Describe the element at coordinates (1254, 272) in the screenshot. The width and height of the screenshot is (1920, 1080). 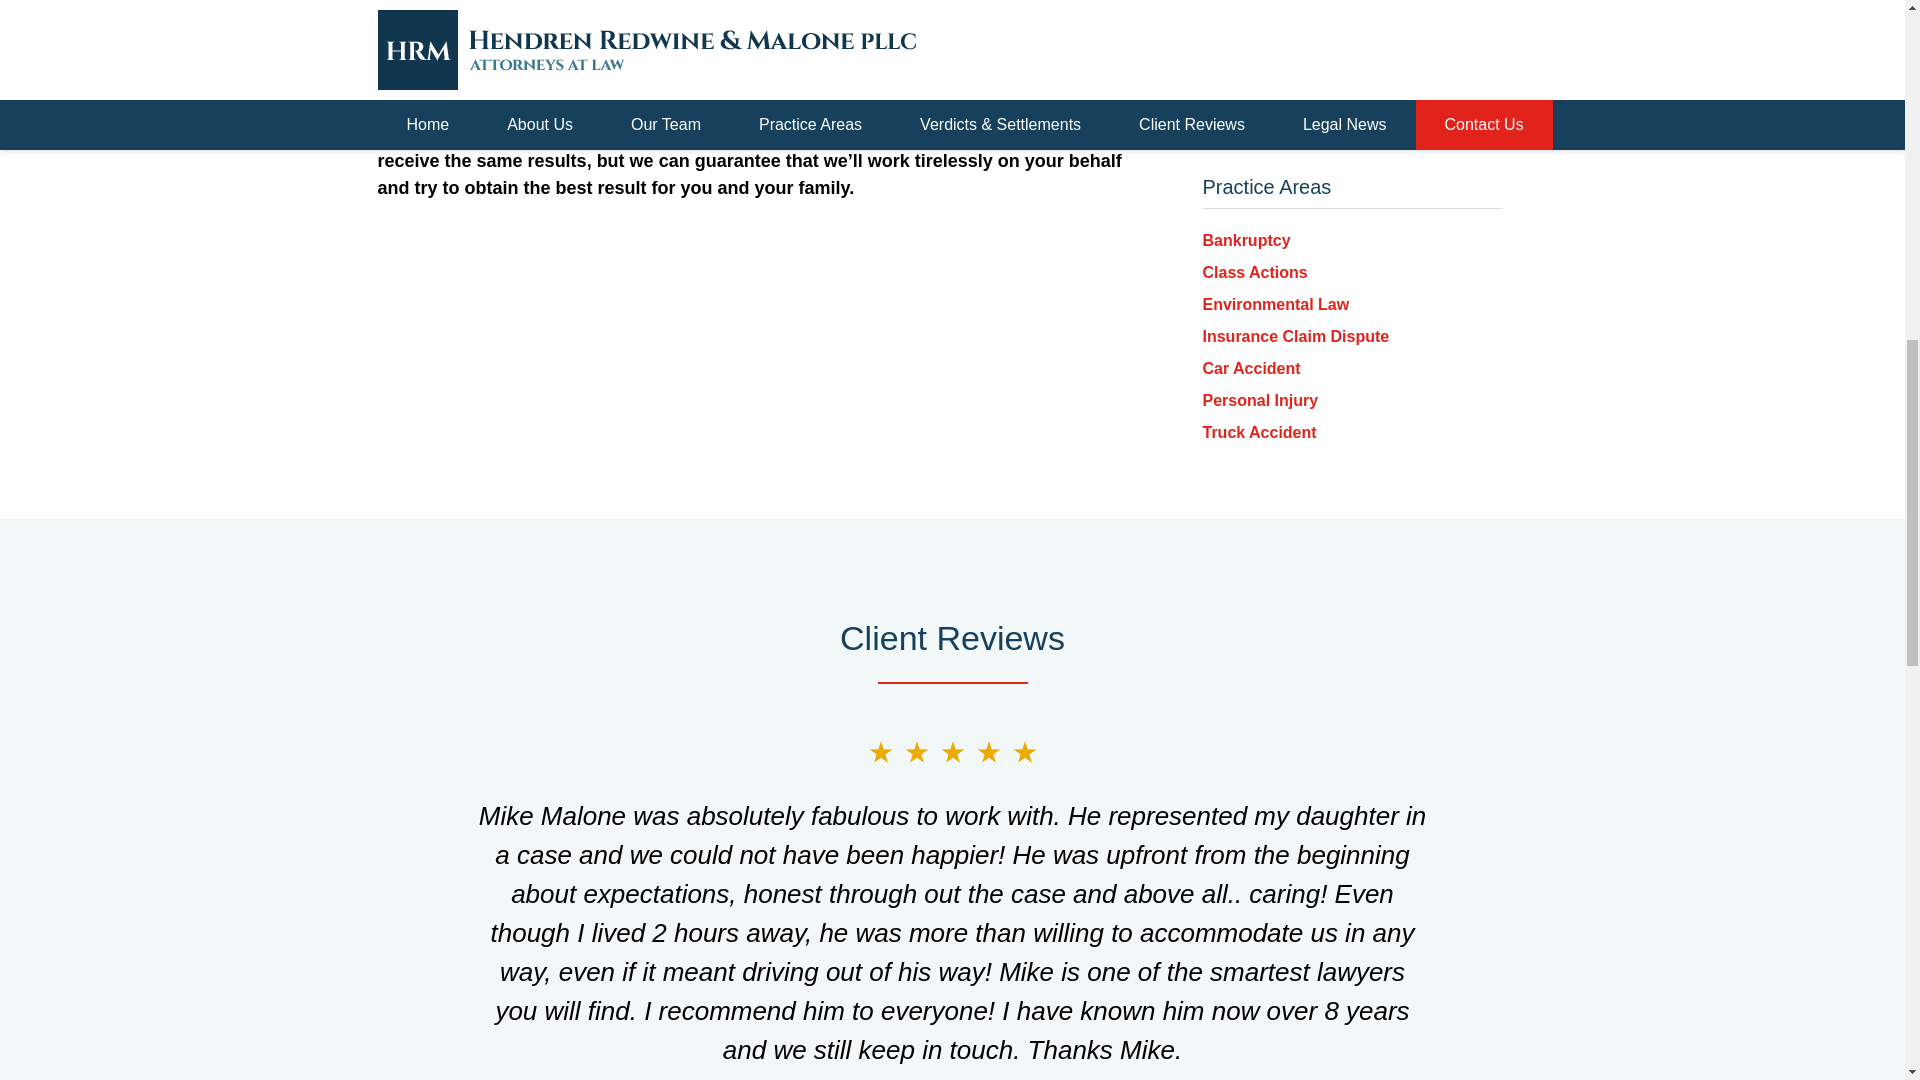
I see `Class Actions` at that location.